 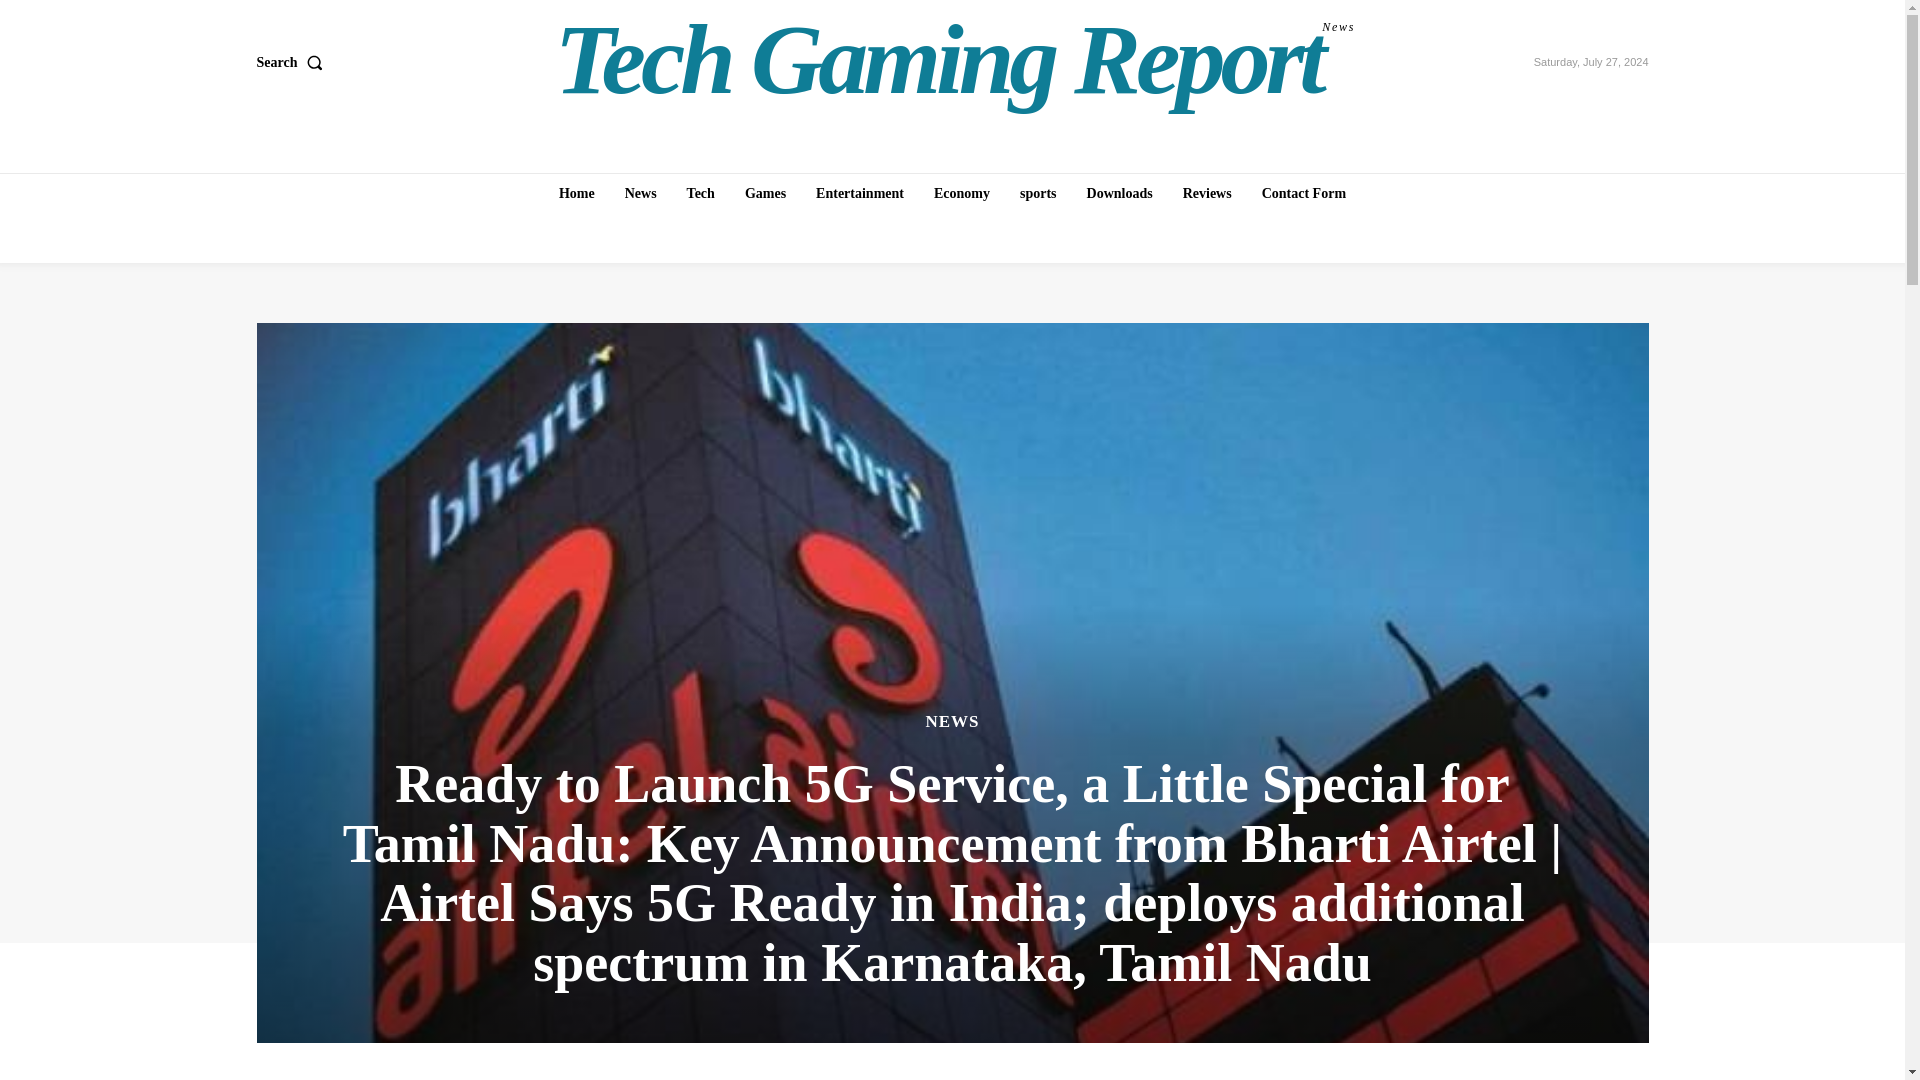 I want to click on Games, so click(x=766, y=193).